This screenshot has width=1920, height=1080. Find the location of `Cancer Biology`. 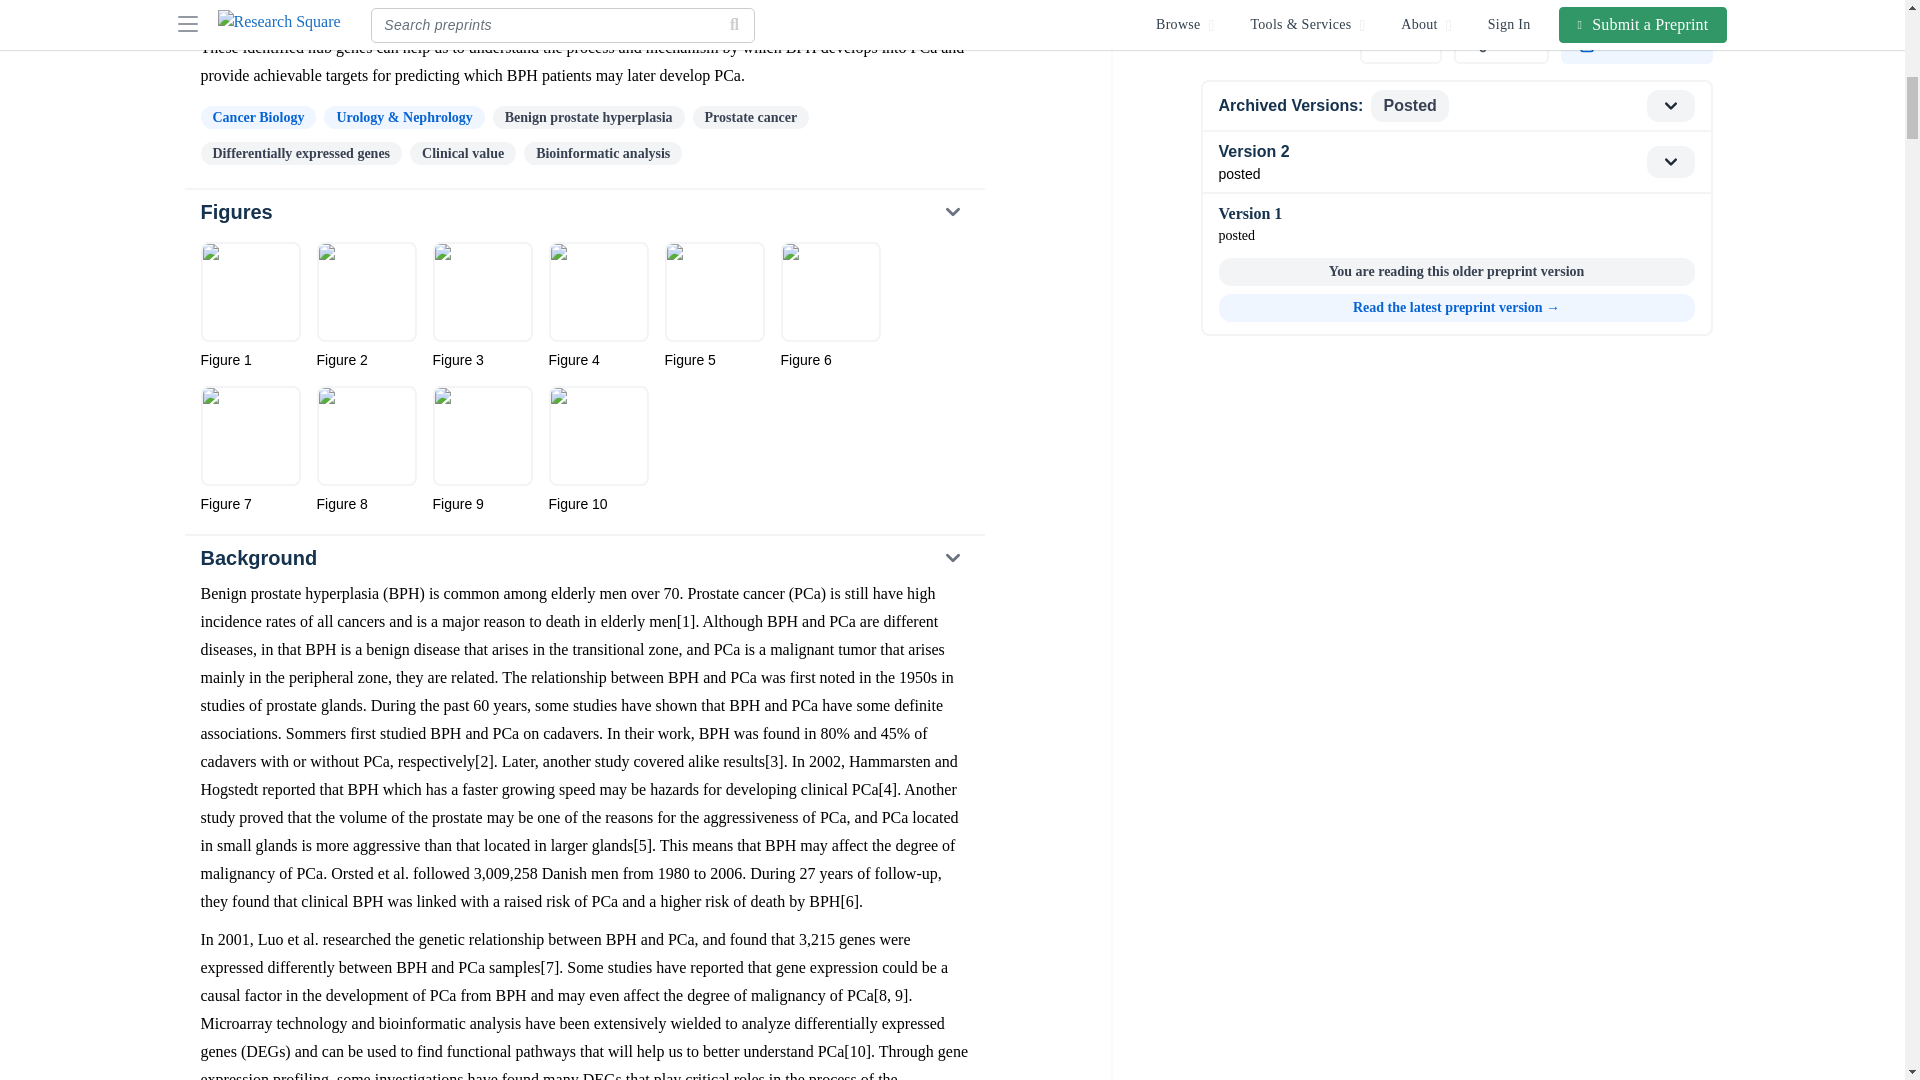

Cancer Biology is located at coordinates (258, 116).